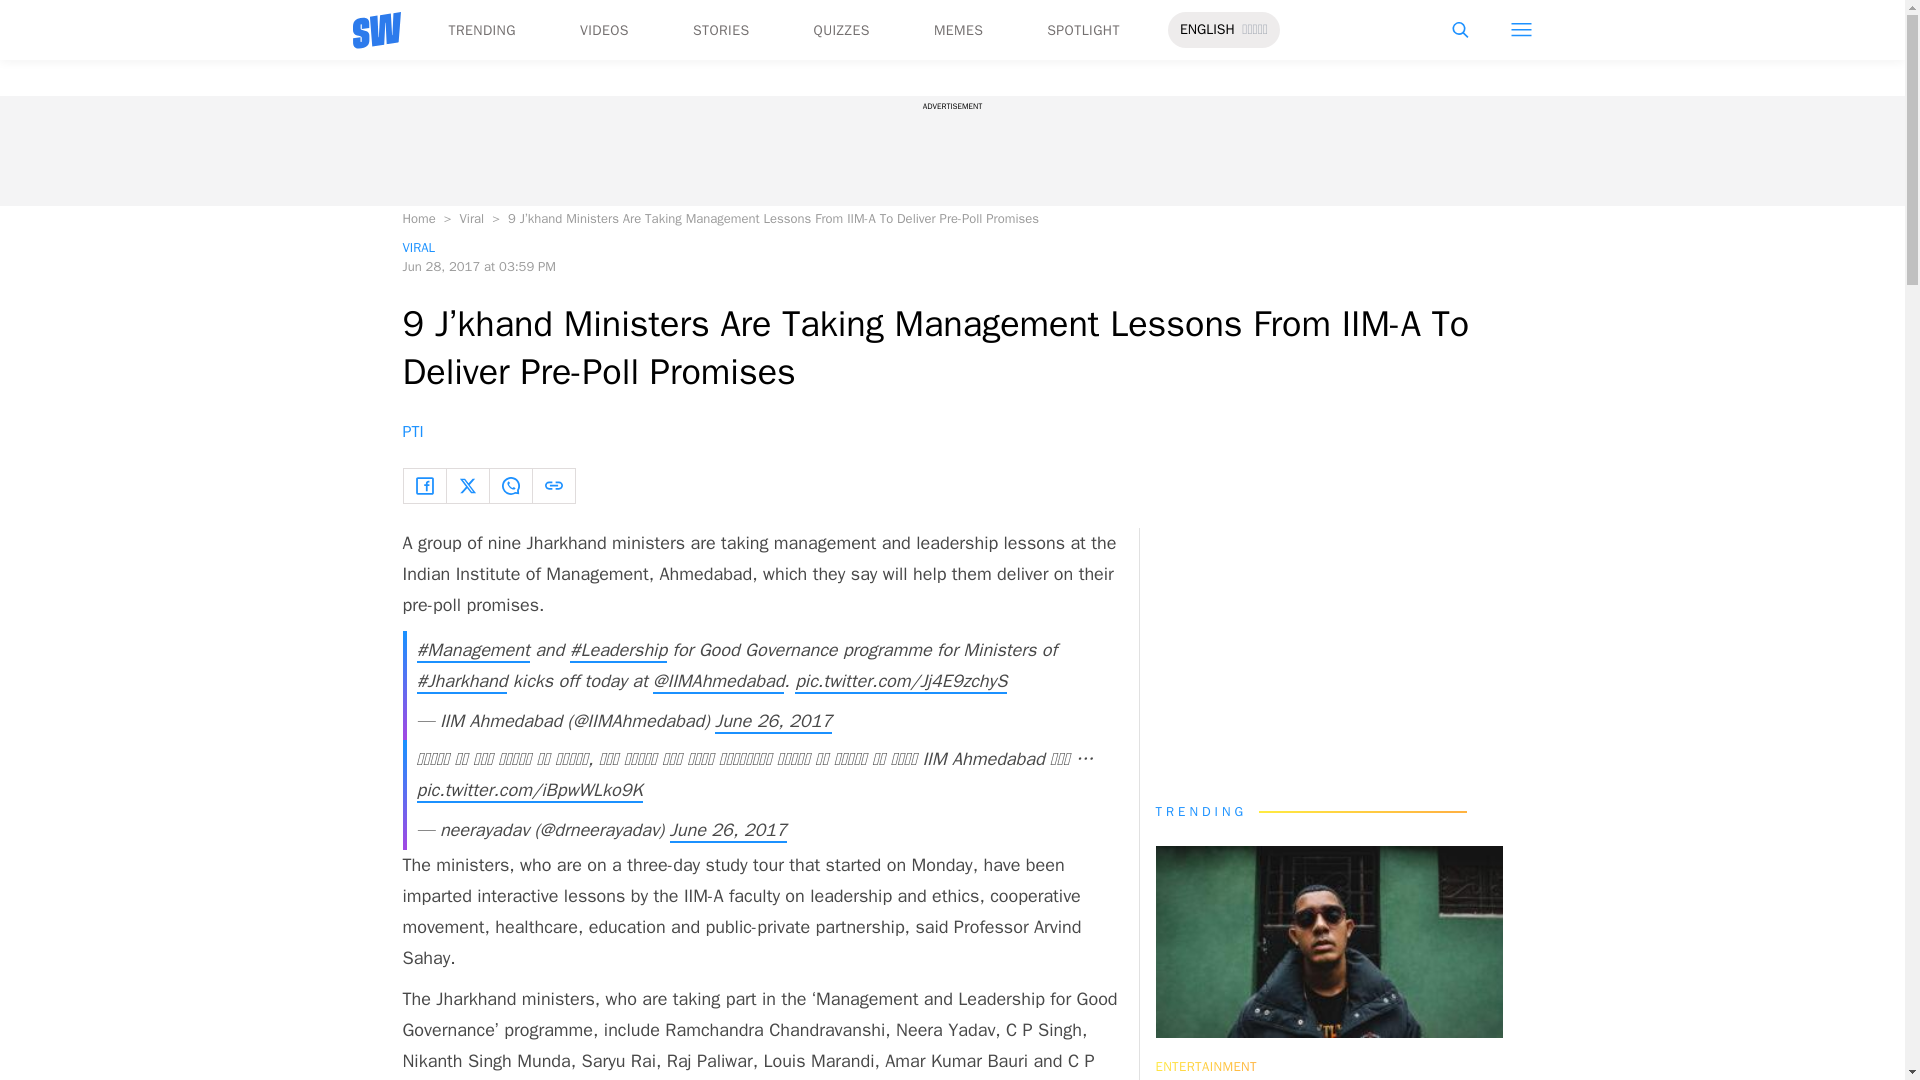  What do you see at coordinates (722, 30) in the screenshot?
I see `STORIES` at bounding box center [722, 30].